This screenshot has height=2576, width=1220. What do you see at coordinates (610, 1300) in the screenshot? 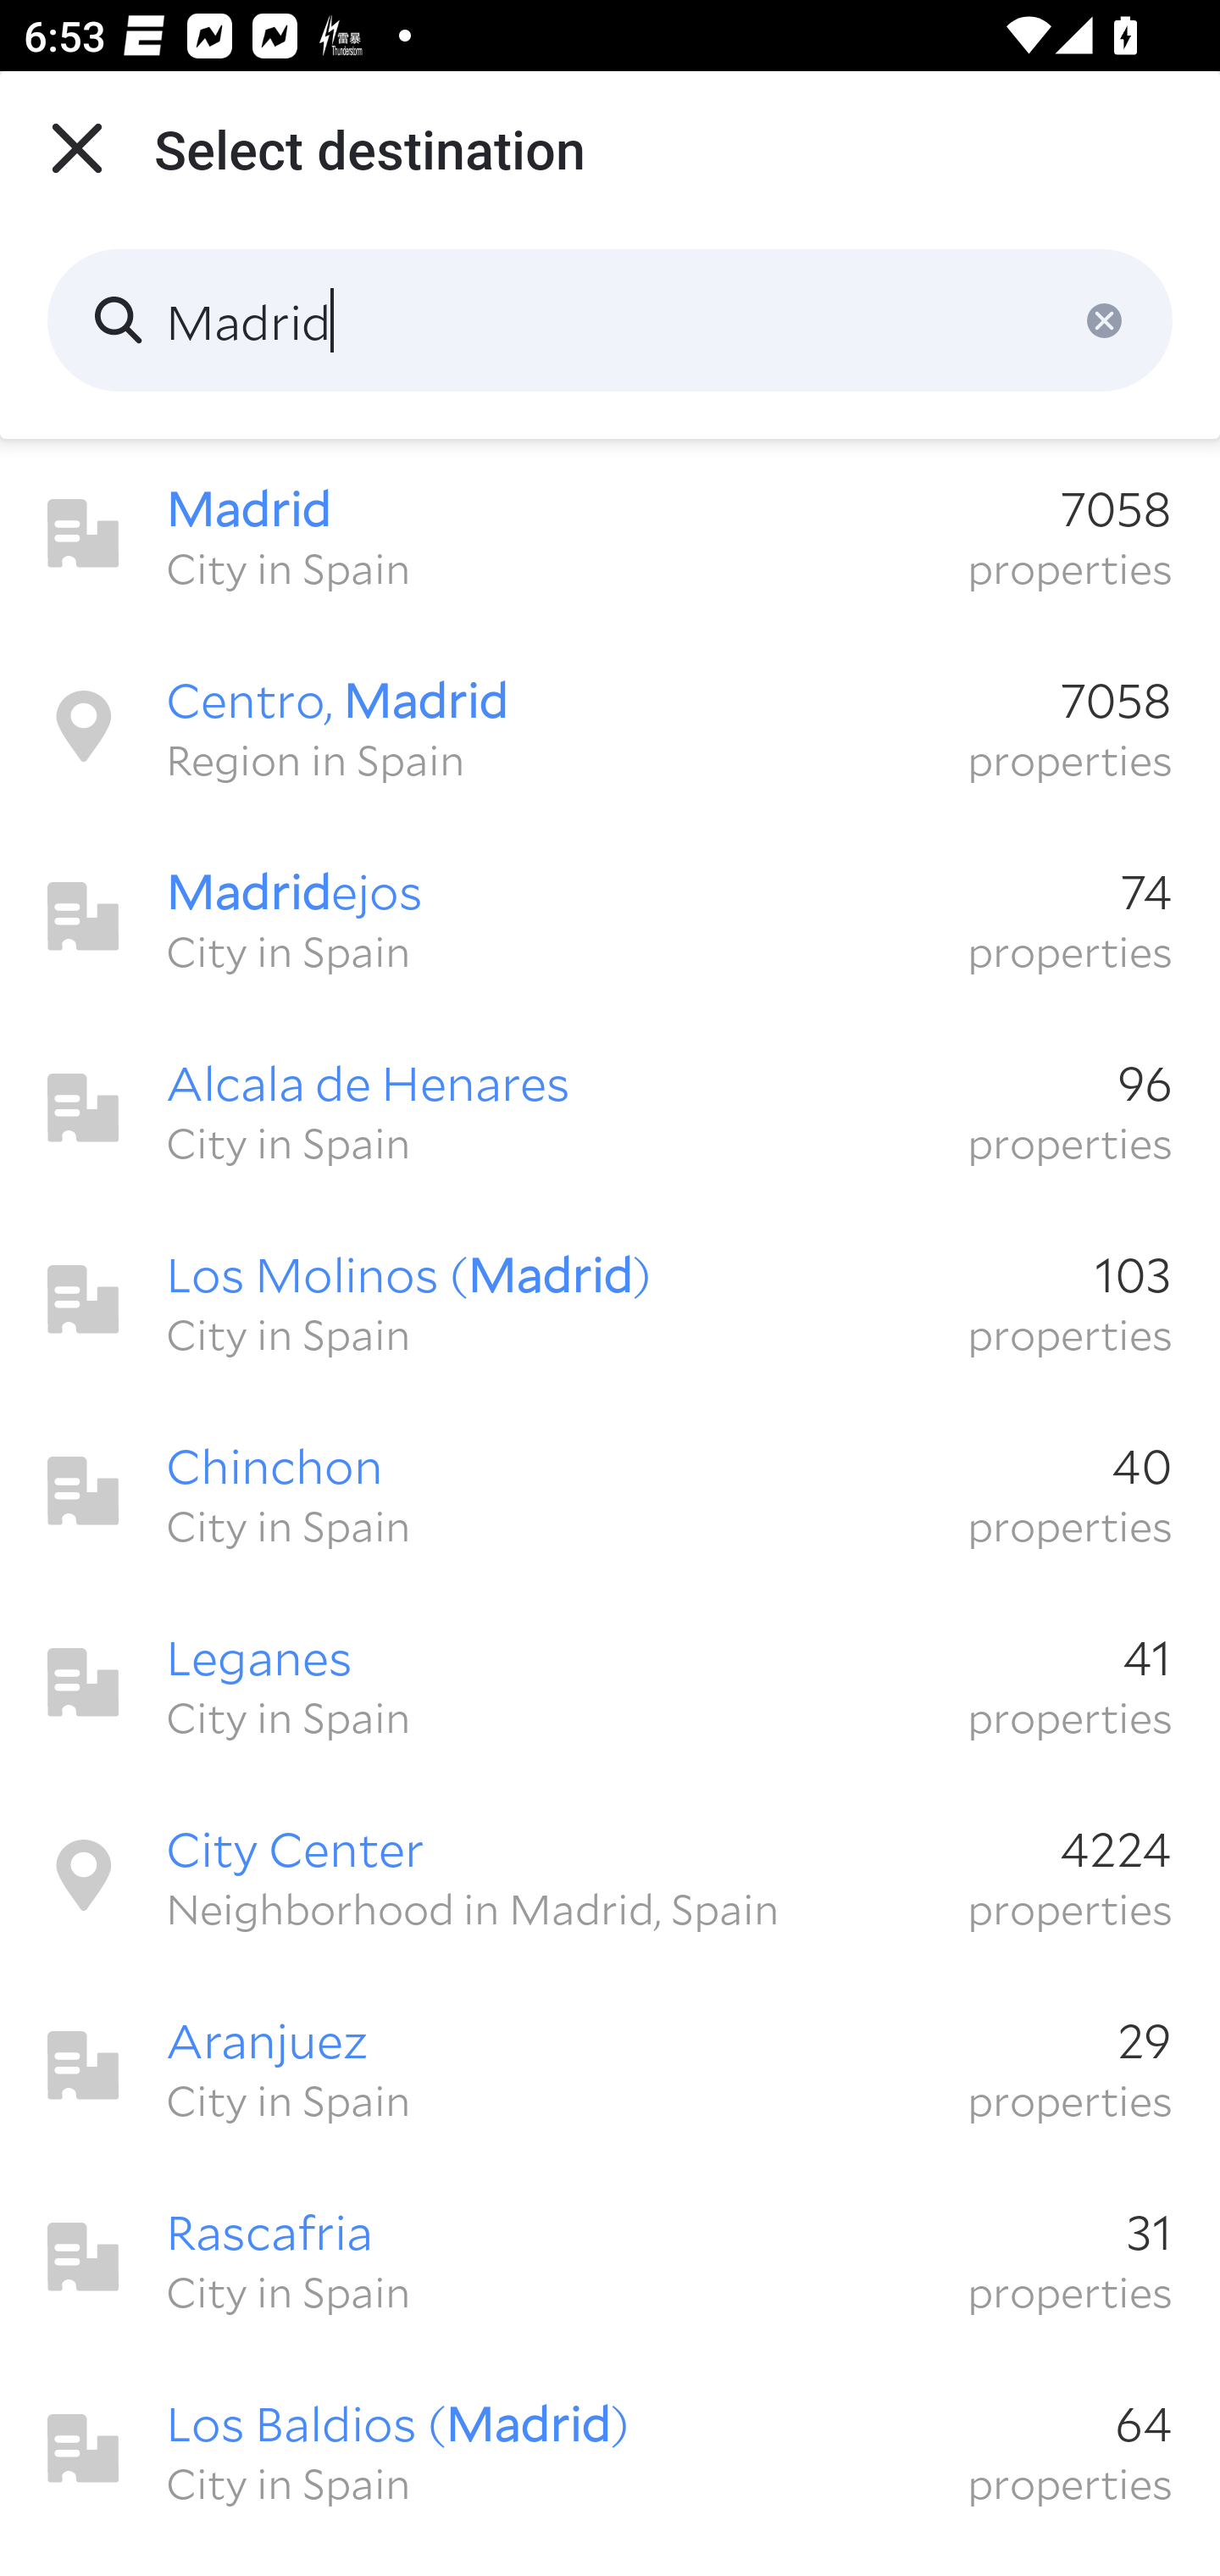
I see `Los Molinos (Madrid) 103 City in Spain properties` at bounding box center [610, 1300].